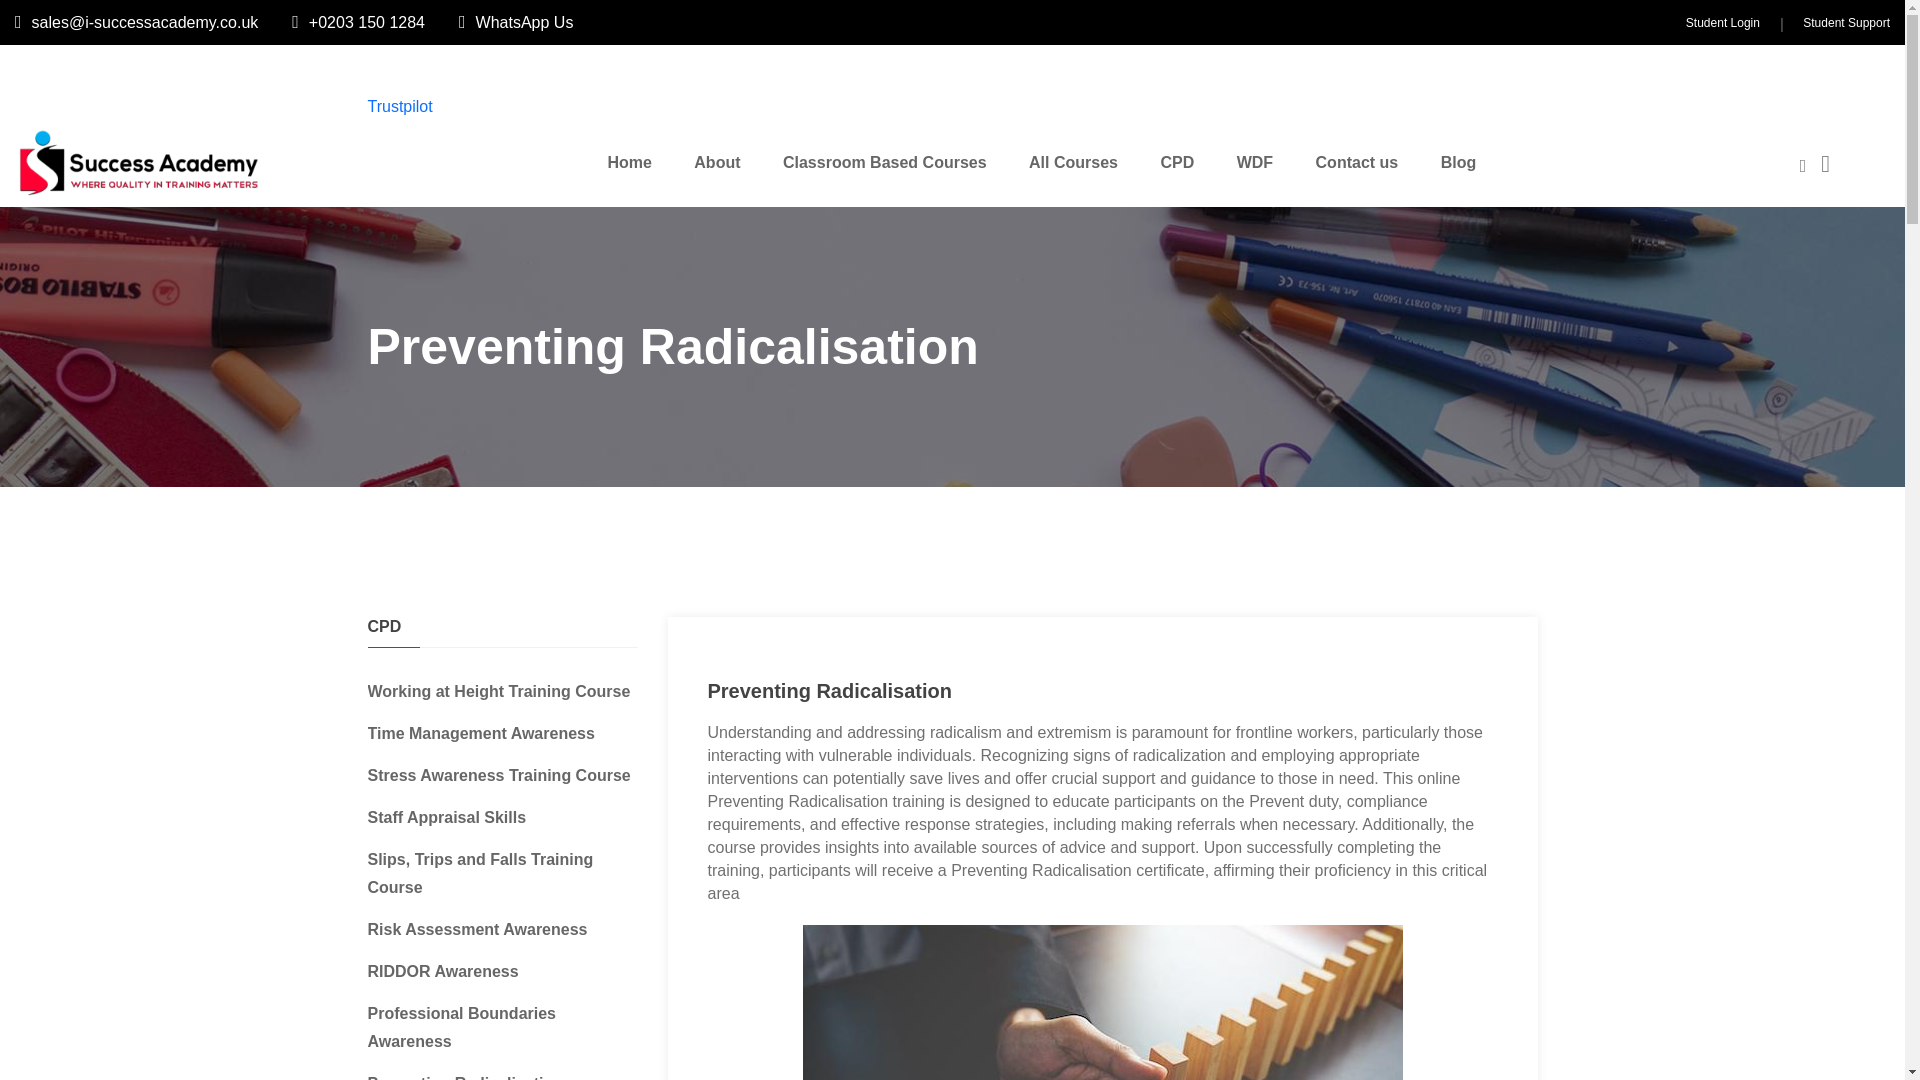 The image size is (1920, 1080). What do you see at coordinates (1358, 162) in the screenshot?
I see `Contact us` at bounding box center [1358, 162].